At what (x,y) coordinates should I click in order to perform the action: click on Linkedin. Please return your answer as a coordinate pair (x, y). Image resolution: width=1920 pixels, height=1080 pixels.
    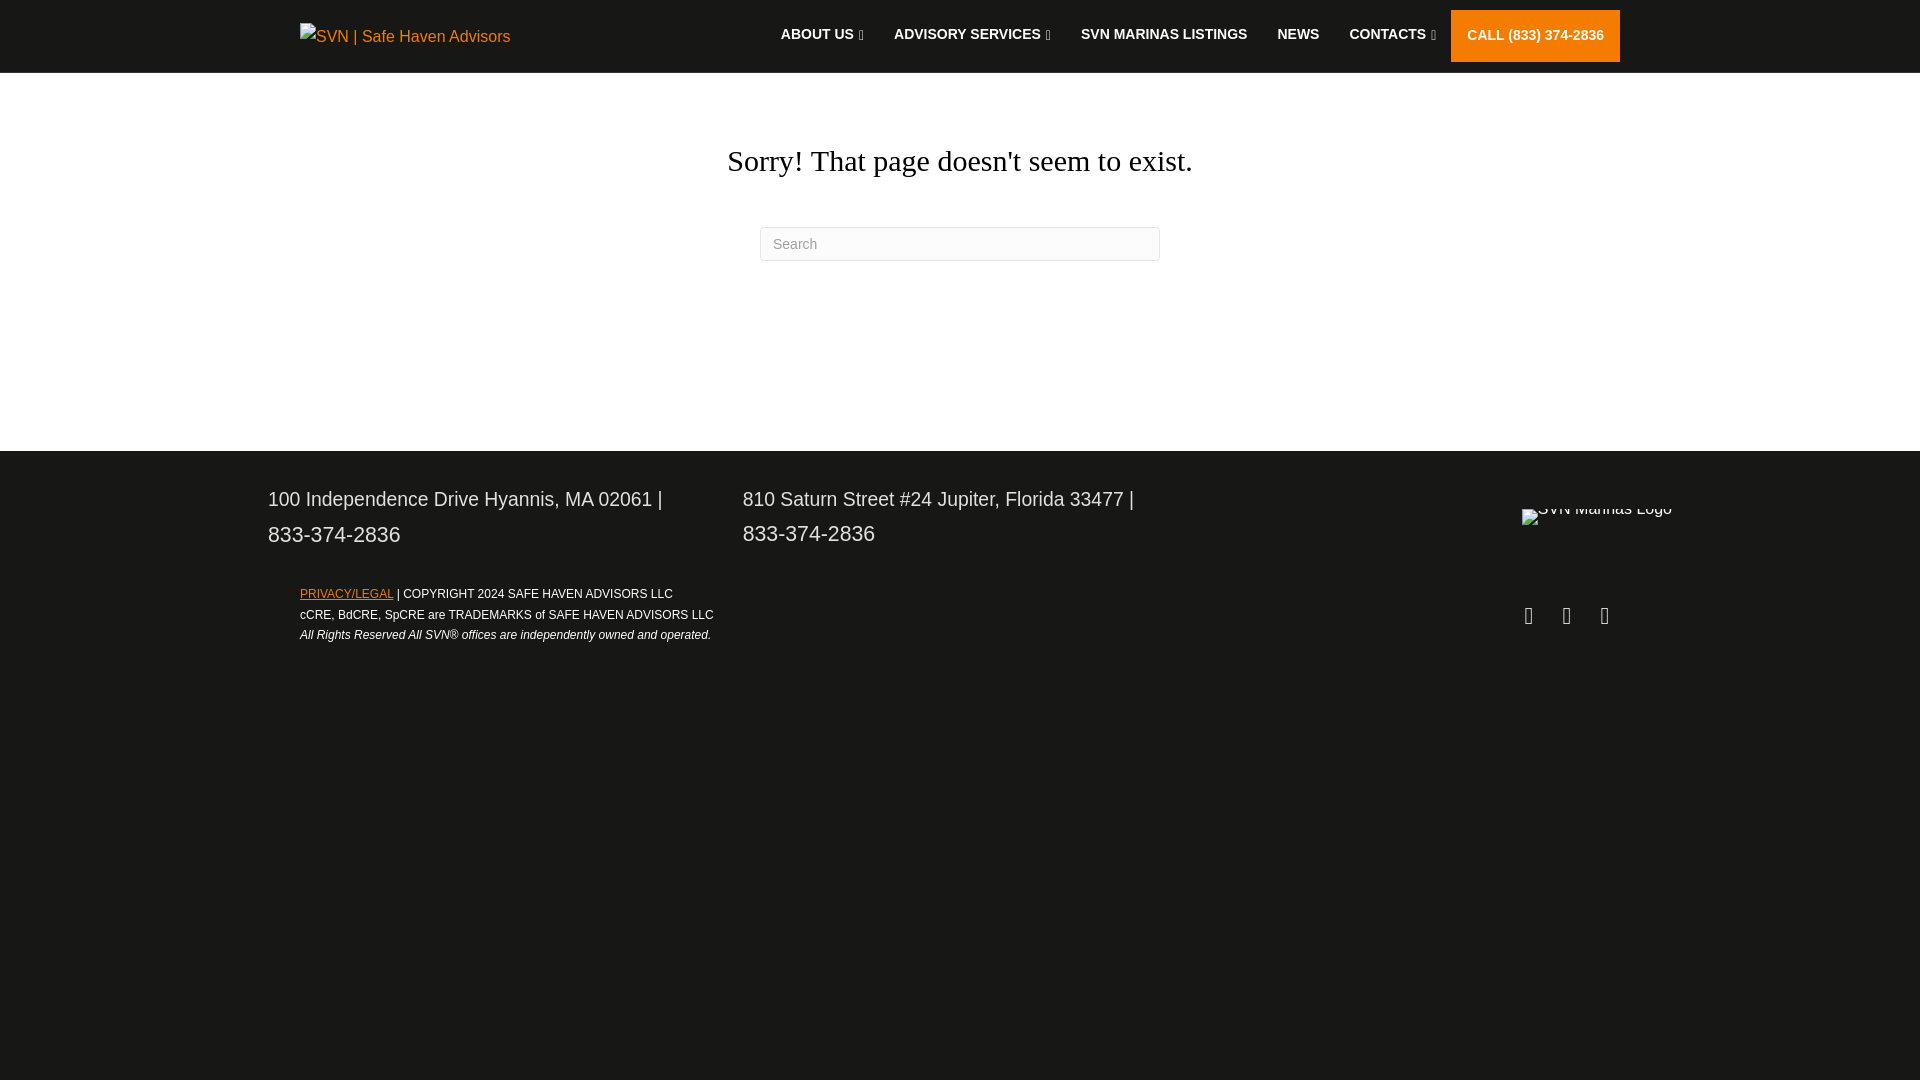
    Looking at the image, I should click on (1566, 615).